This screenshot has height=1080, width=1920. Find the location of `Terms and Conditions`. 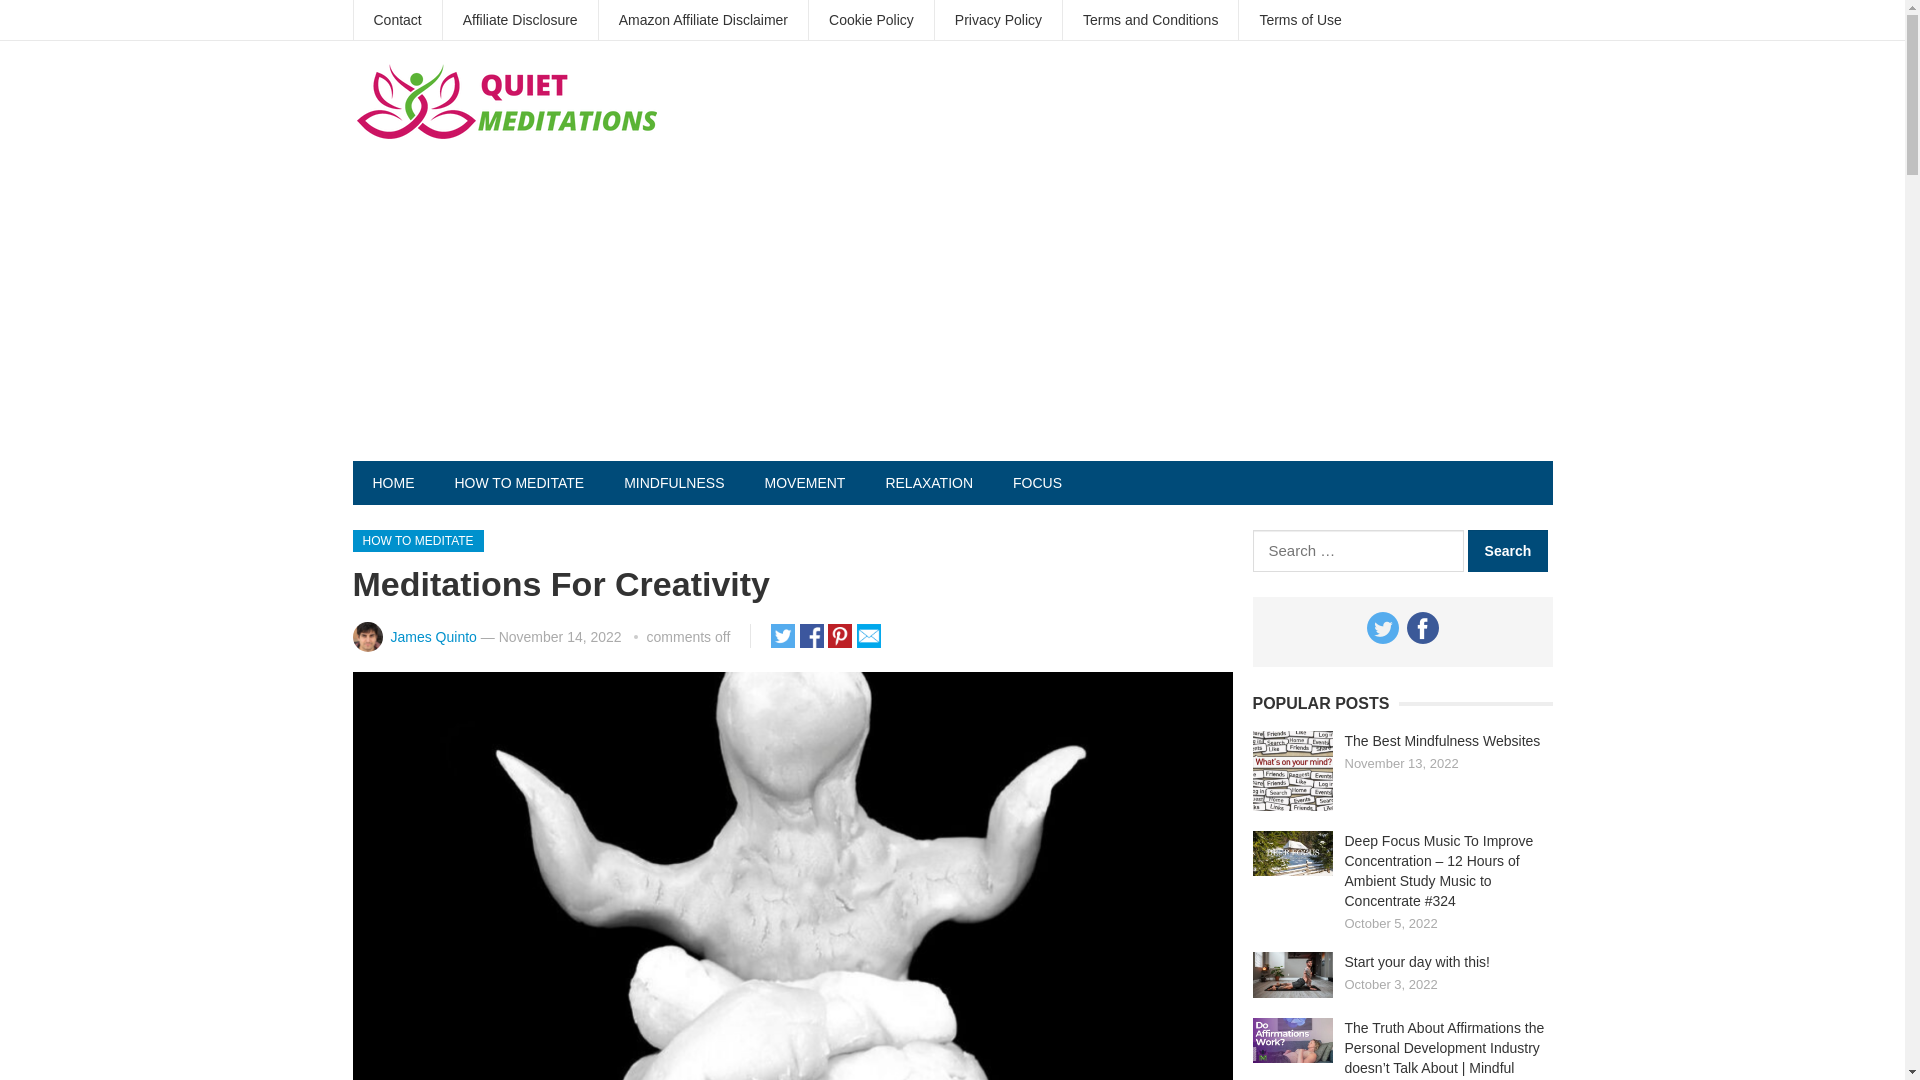

Terms and Conditions is located at coordinates (1150, 20).